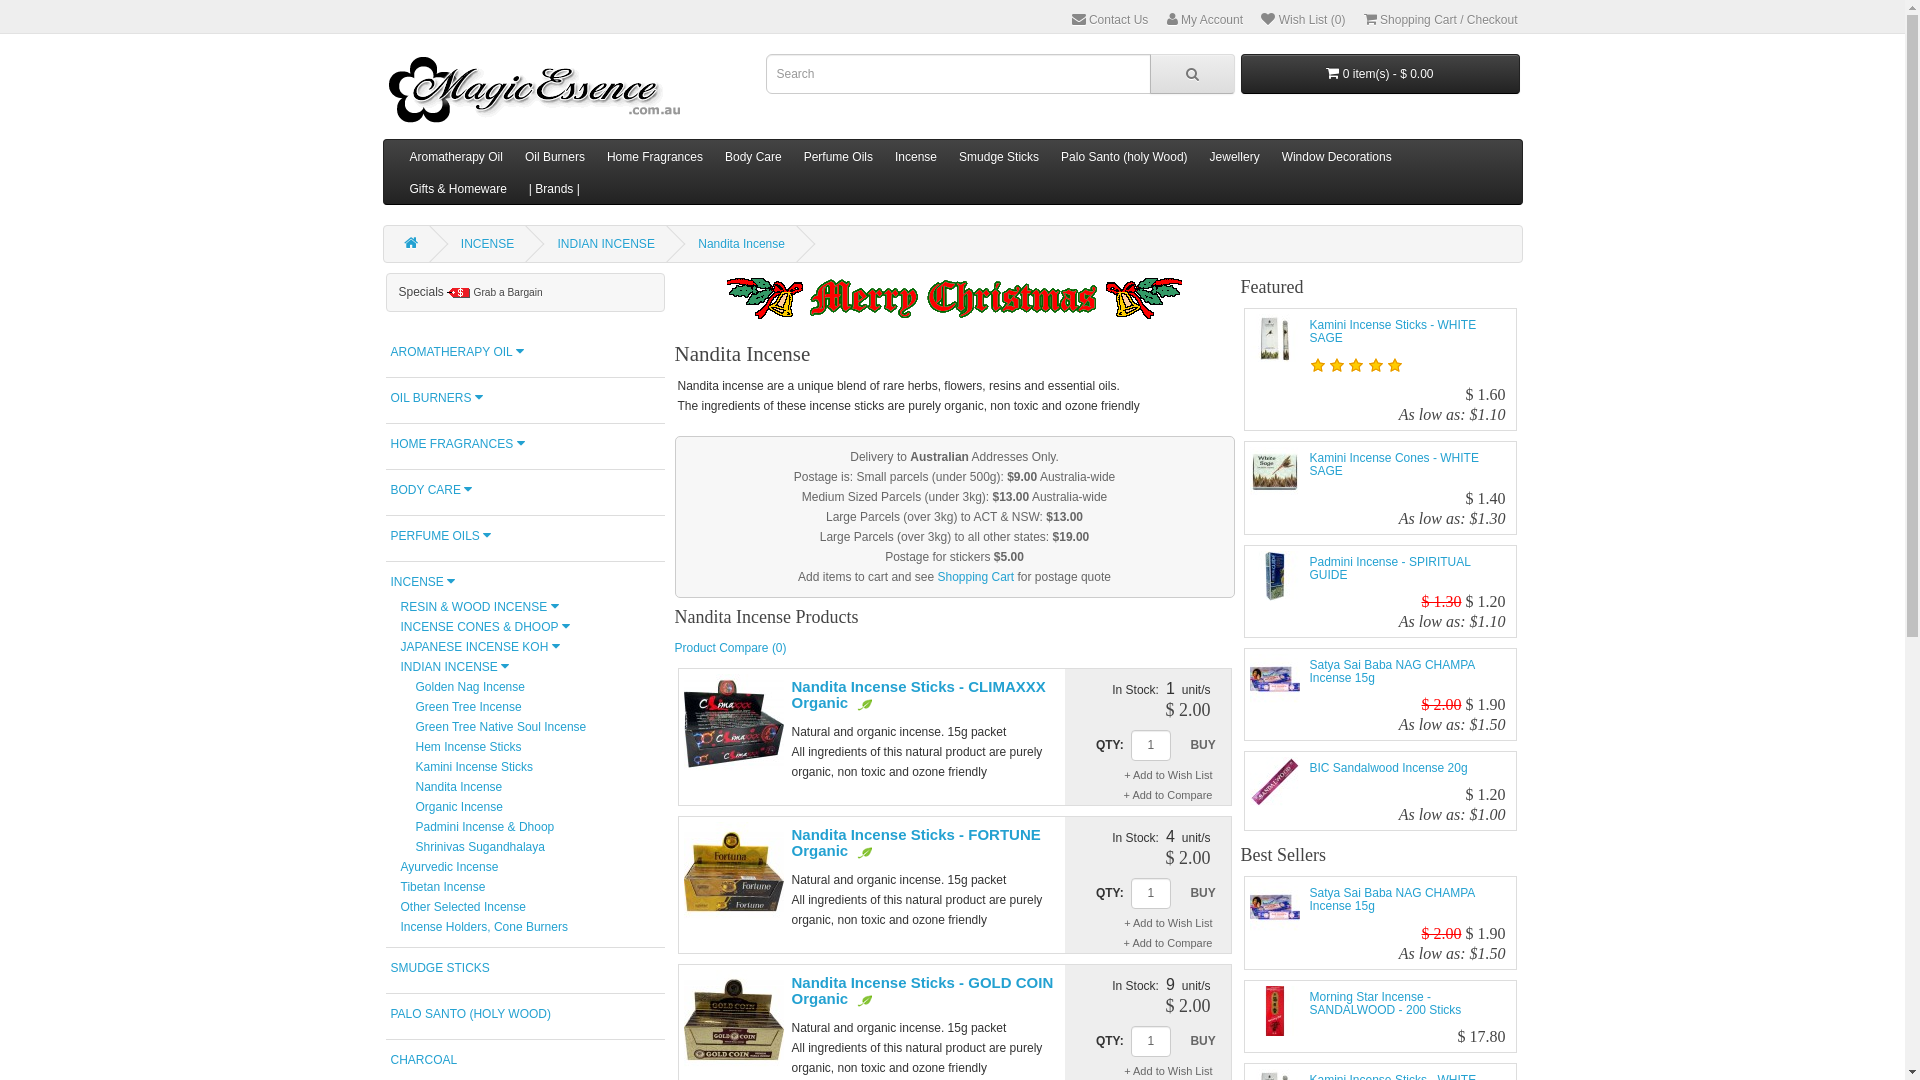 Image resolution: width=1920 pixels, height=1080 pixels. I want to click on Home Fragrances, so click(655, 156).